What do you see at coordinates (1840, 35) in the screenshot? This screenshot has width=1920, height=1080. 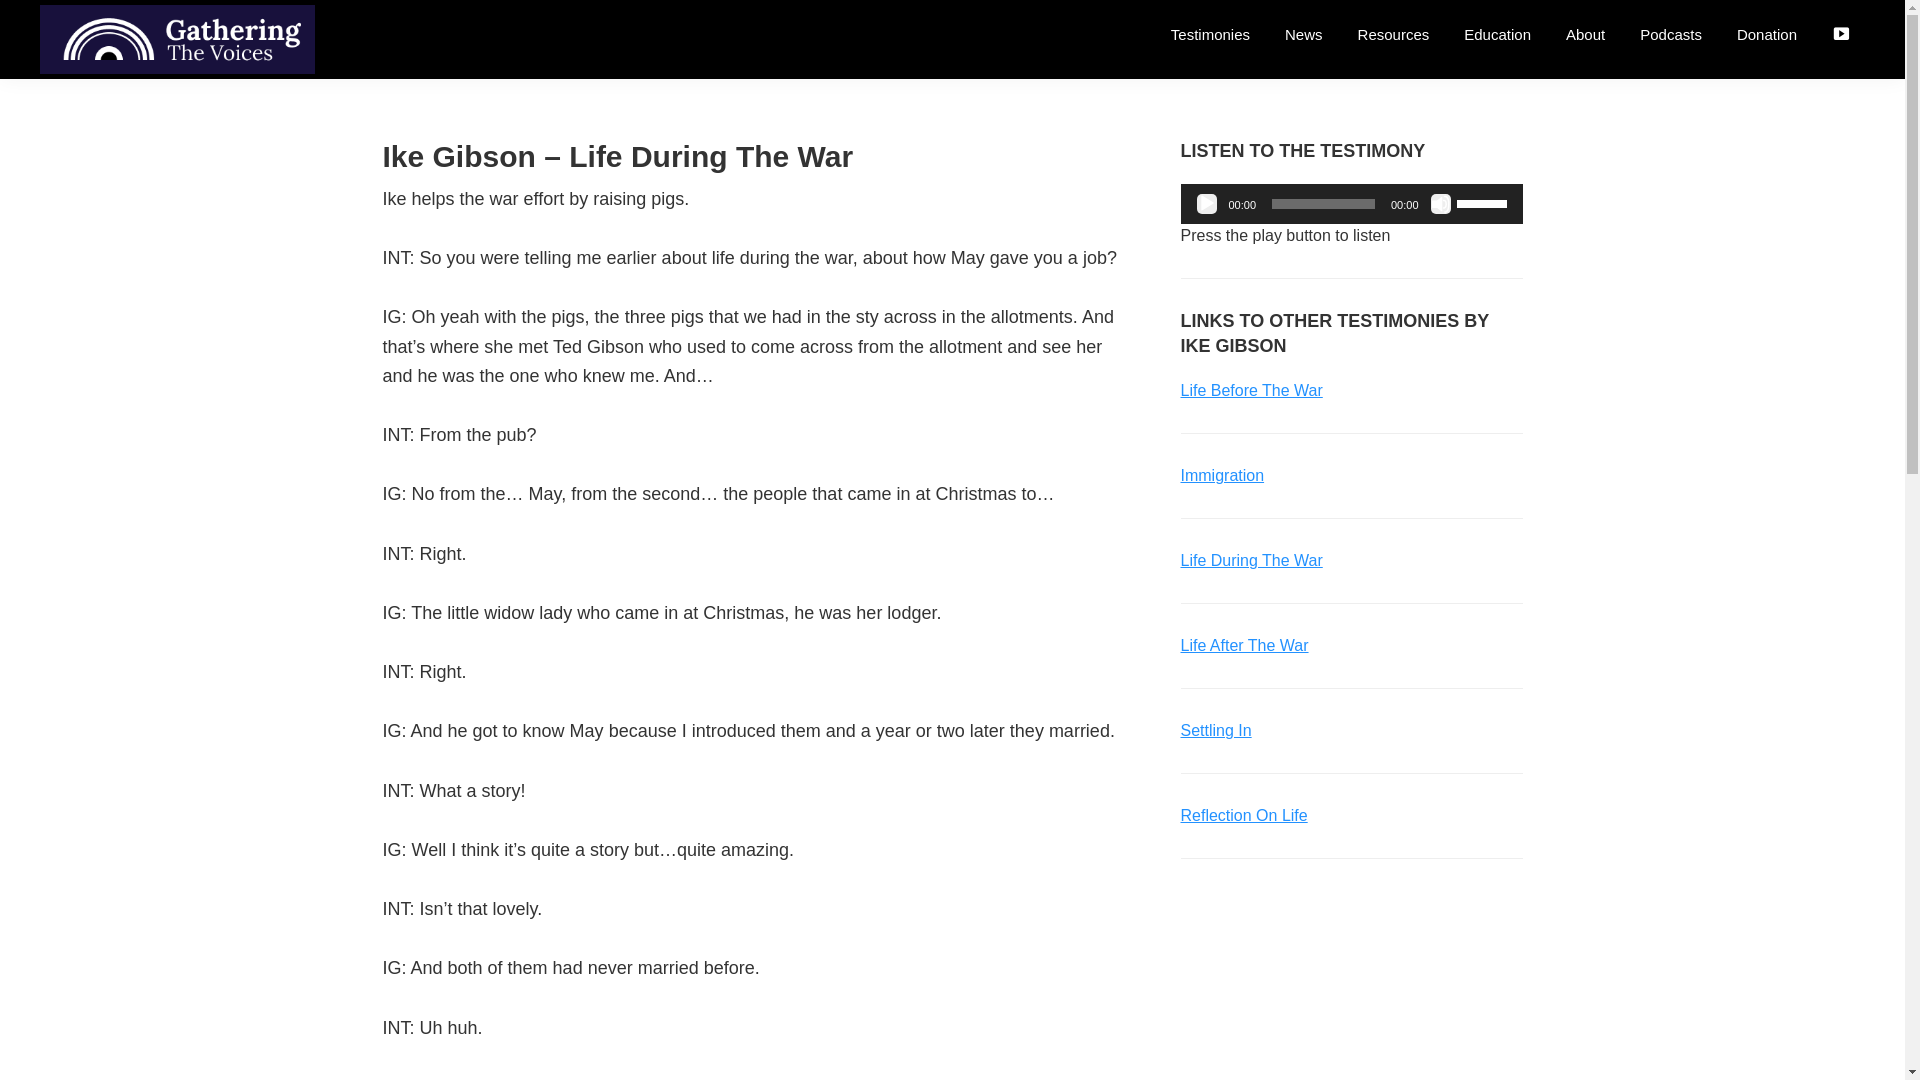 I see `Youtube` at bounding box center [1840, 35].